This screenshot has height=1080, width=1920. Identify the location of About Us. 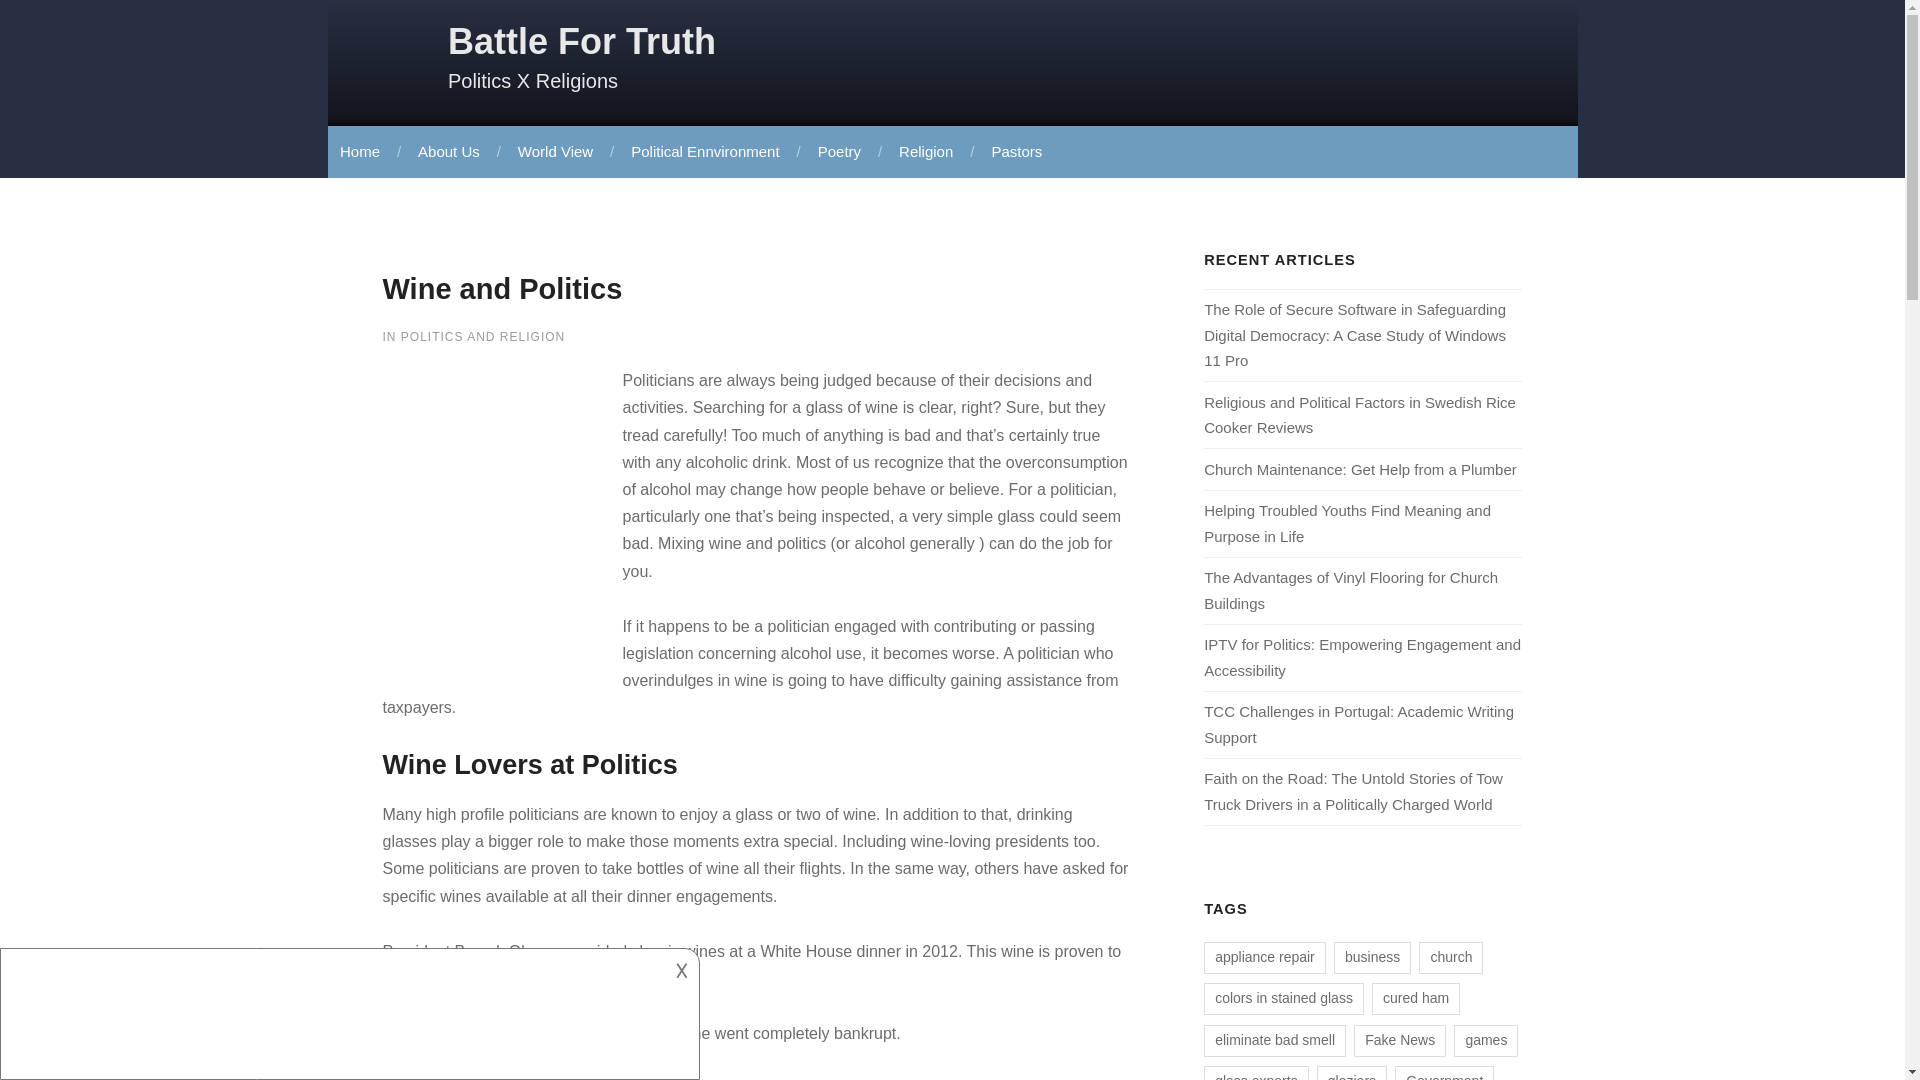
(447, 152).